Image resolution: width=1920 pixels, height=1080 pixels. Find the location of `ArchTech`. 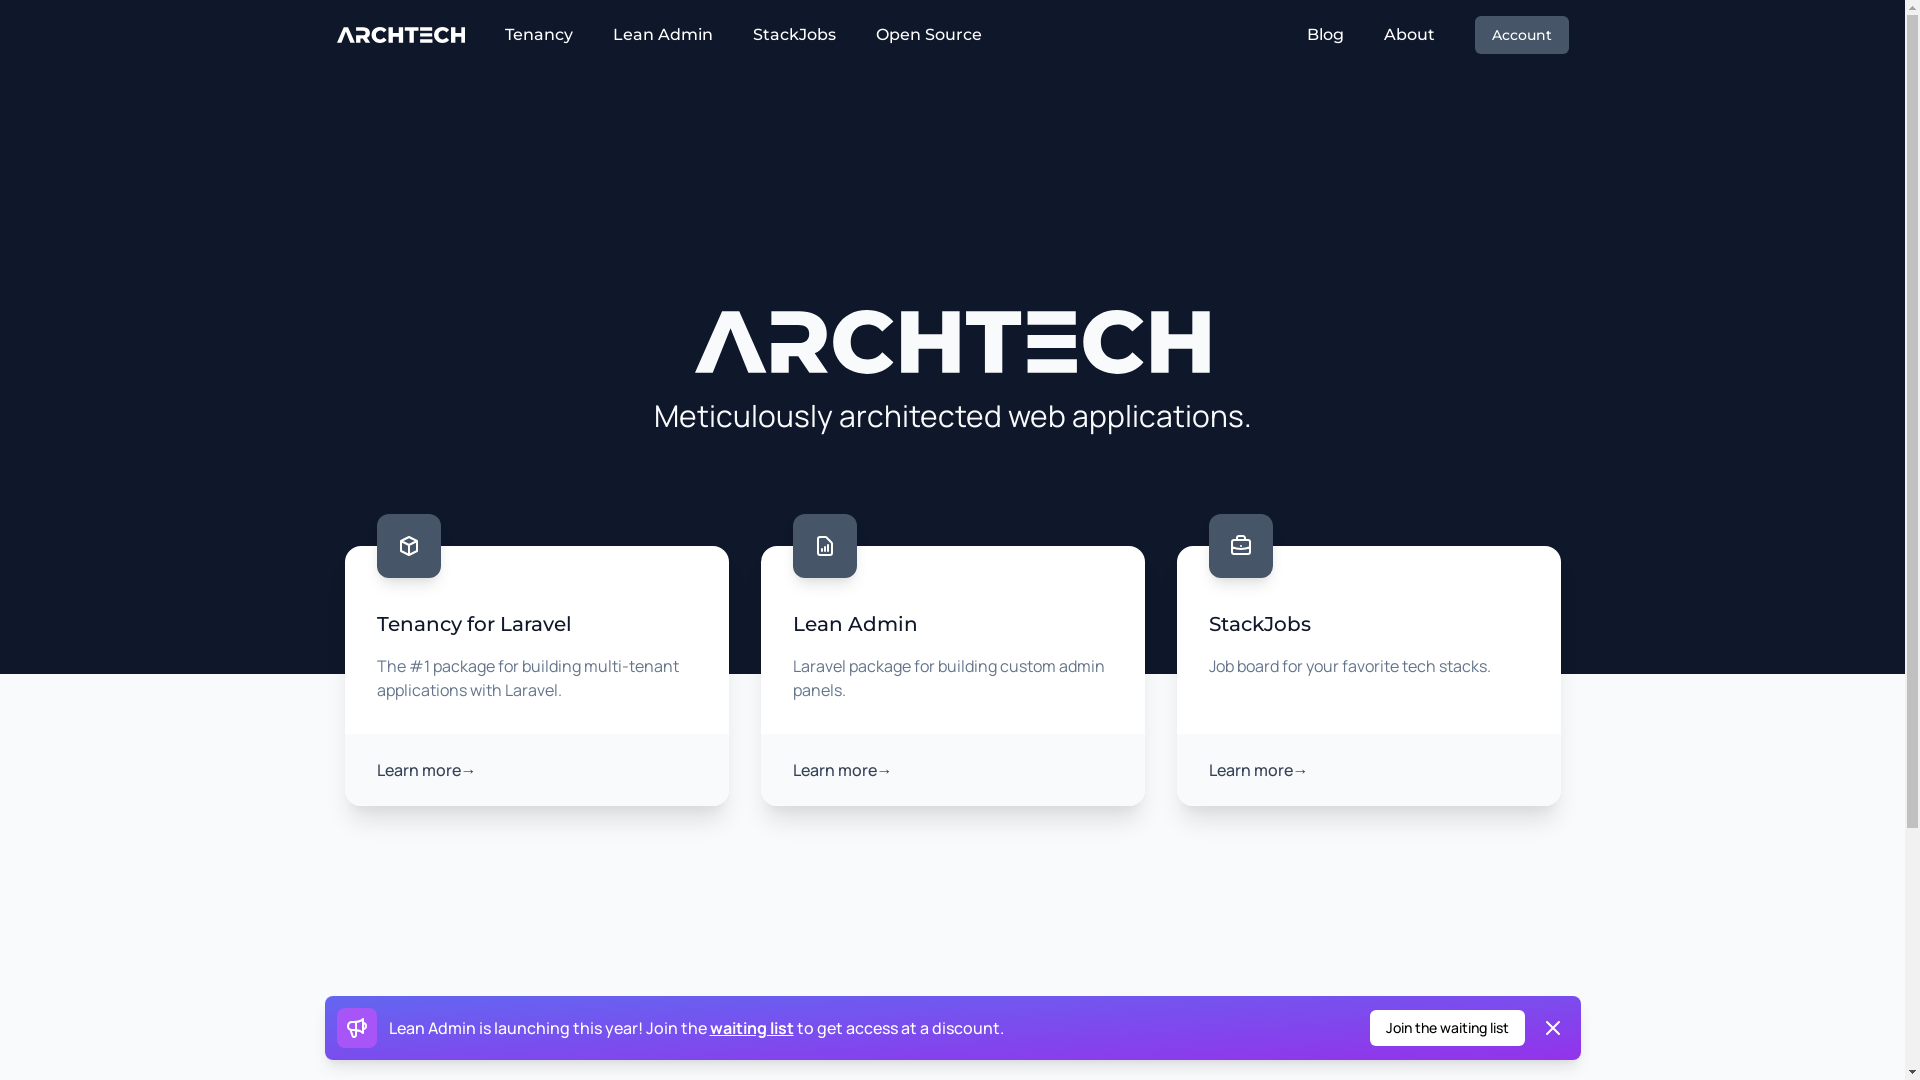

ArchTech is located at coordinates (952, 342).